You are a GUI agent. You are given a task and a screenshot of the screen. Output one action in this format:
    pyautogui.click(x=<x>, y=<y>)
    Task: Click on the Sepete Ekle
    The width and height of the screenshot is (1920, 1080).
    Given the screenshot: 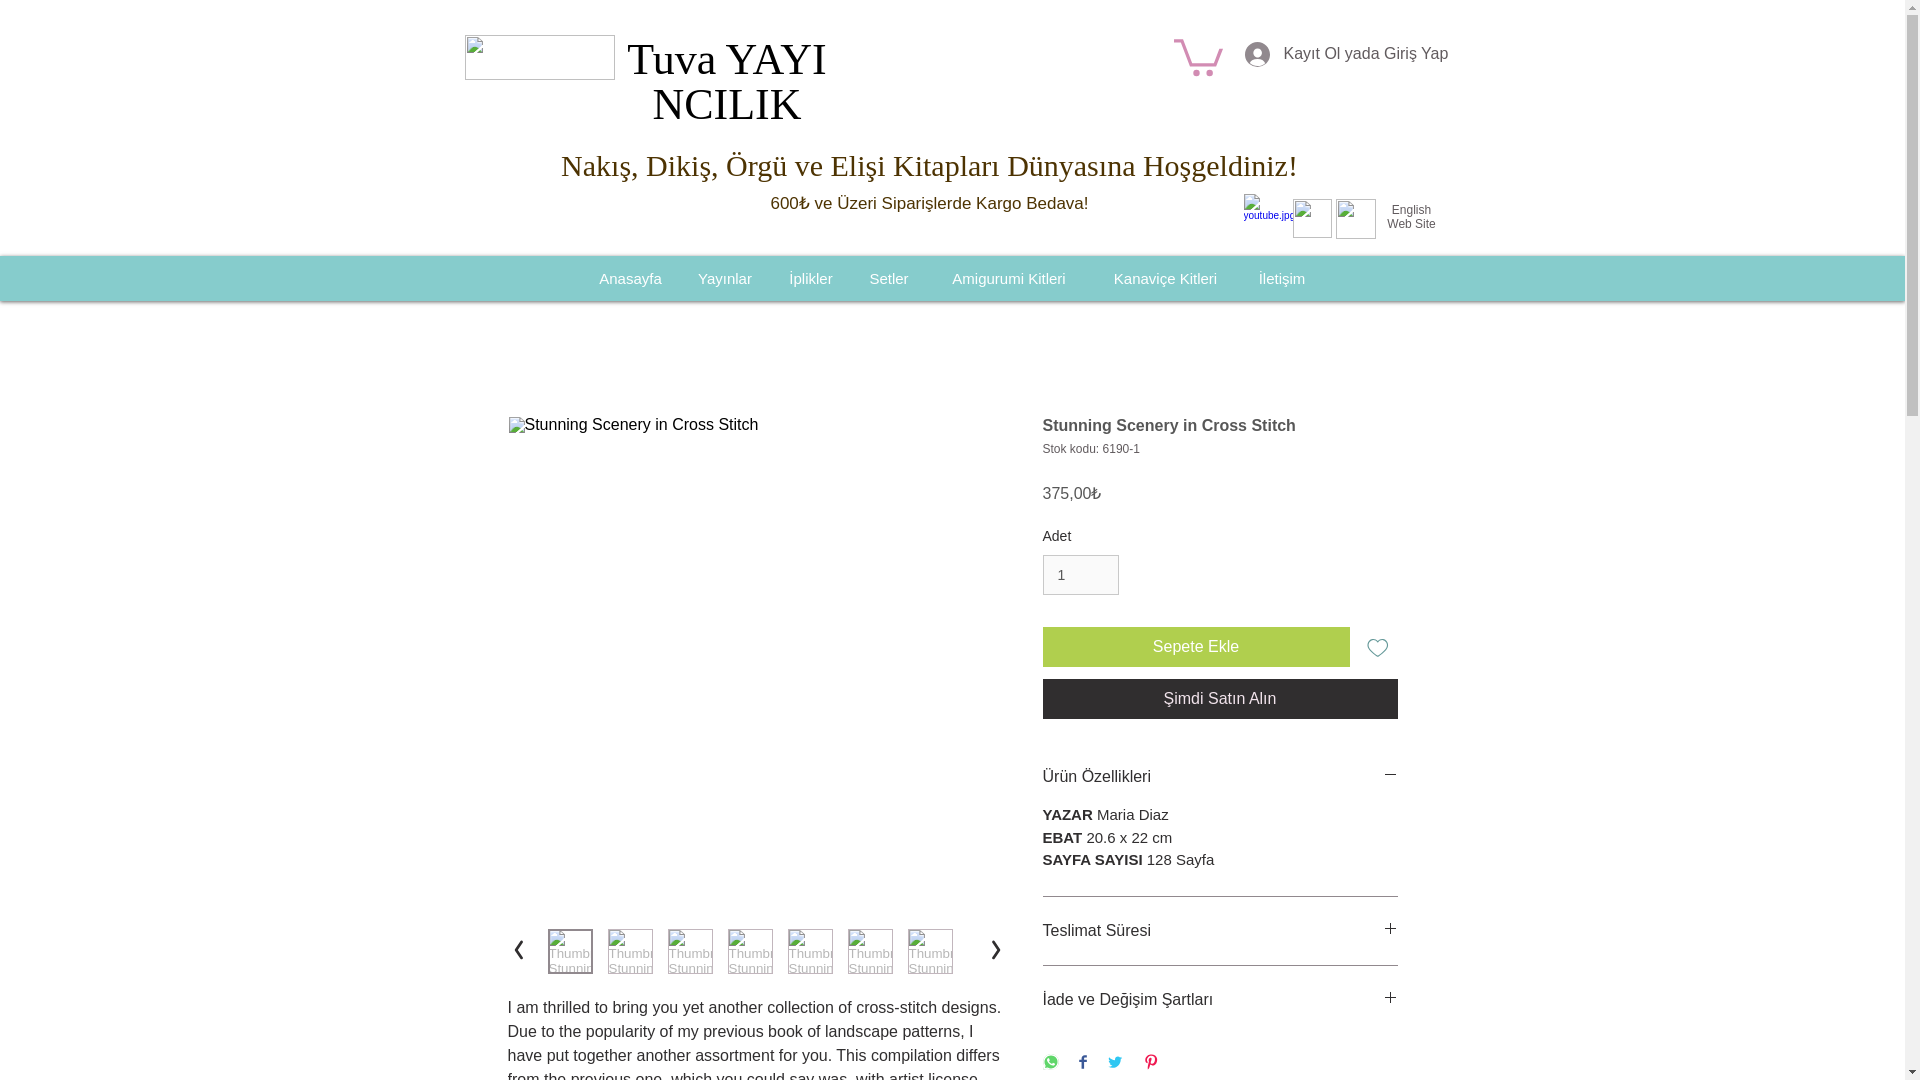 What is the action you would take?
    pyautogui.click(x=1196, y=647)
    